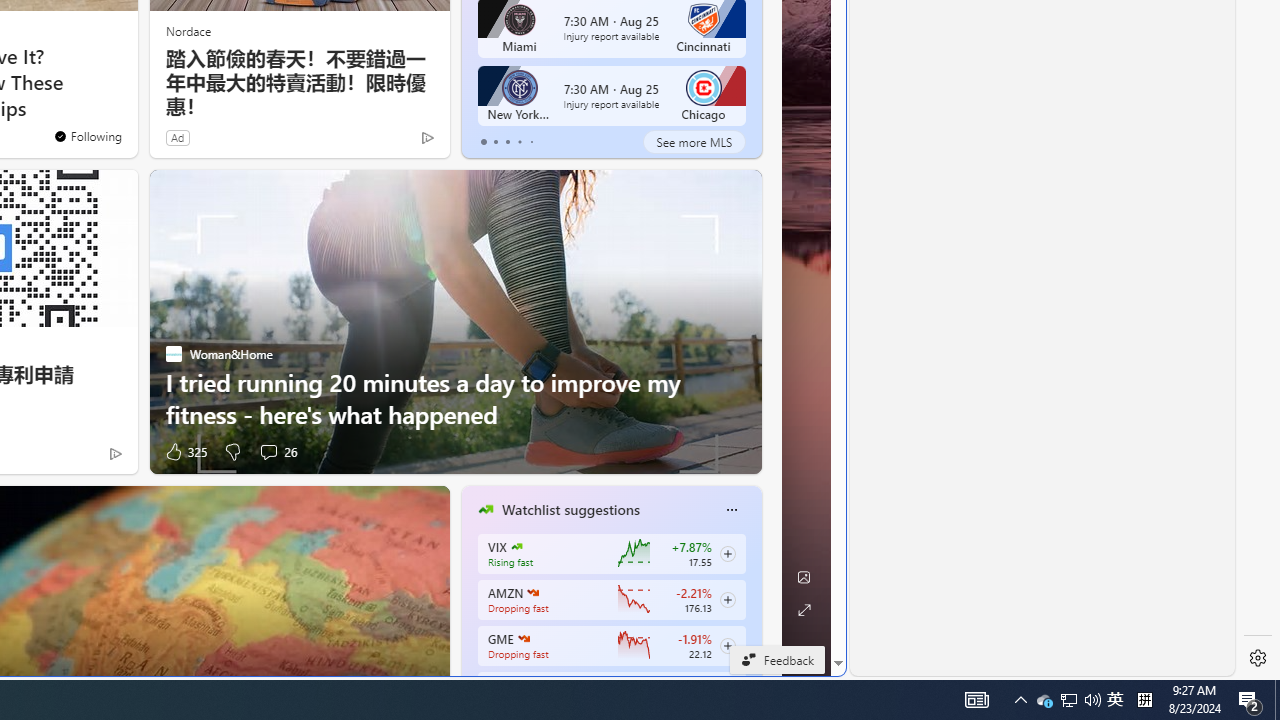 Image resolution: width=1280 pixels, height=720 pixels. What do you see at coordinates (803, 577) in the screenshot?
I see `Edit Background` at bounding box center [803, 577].